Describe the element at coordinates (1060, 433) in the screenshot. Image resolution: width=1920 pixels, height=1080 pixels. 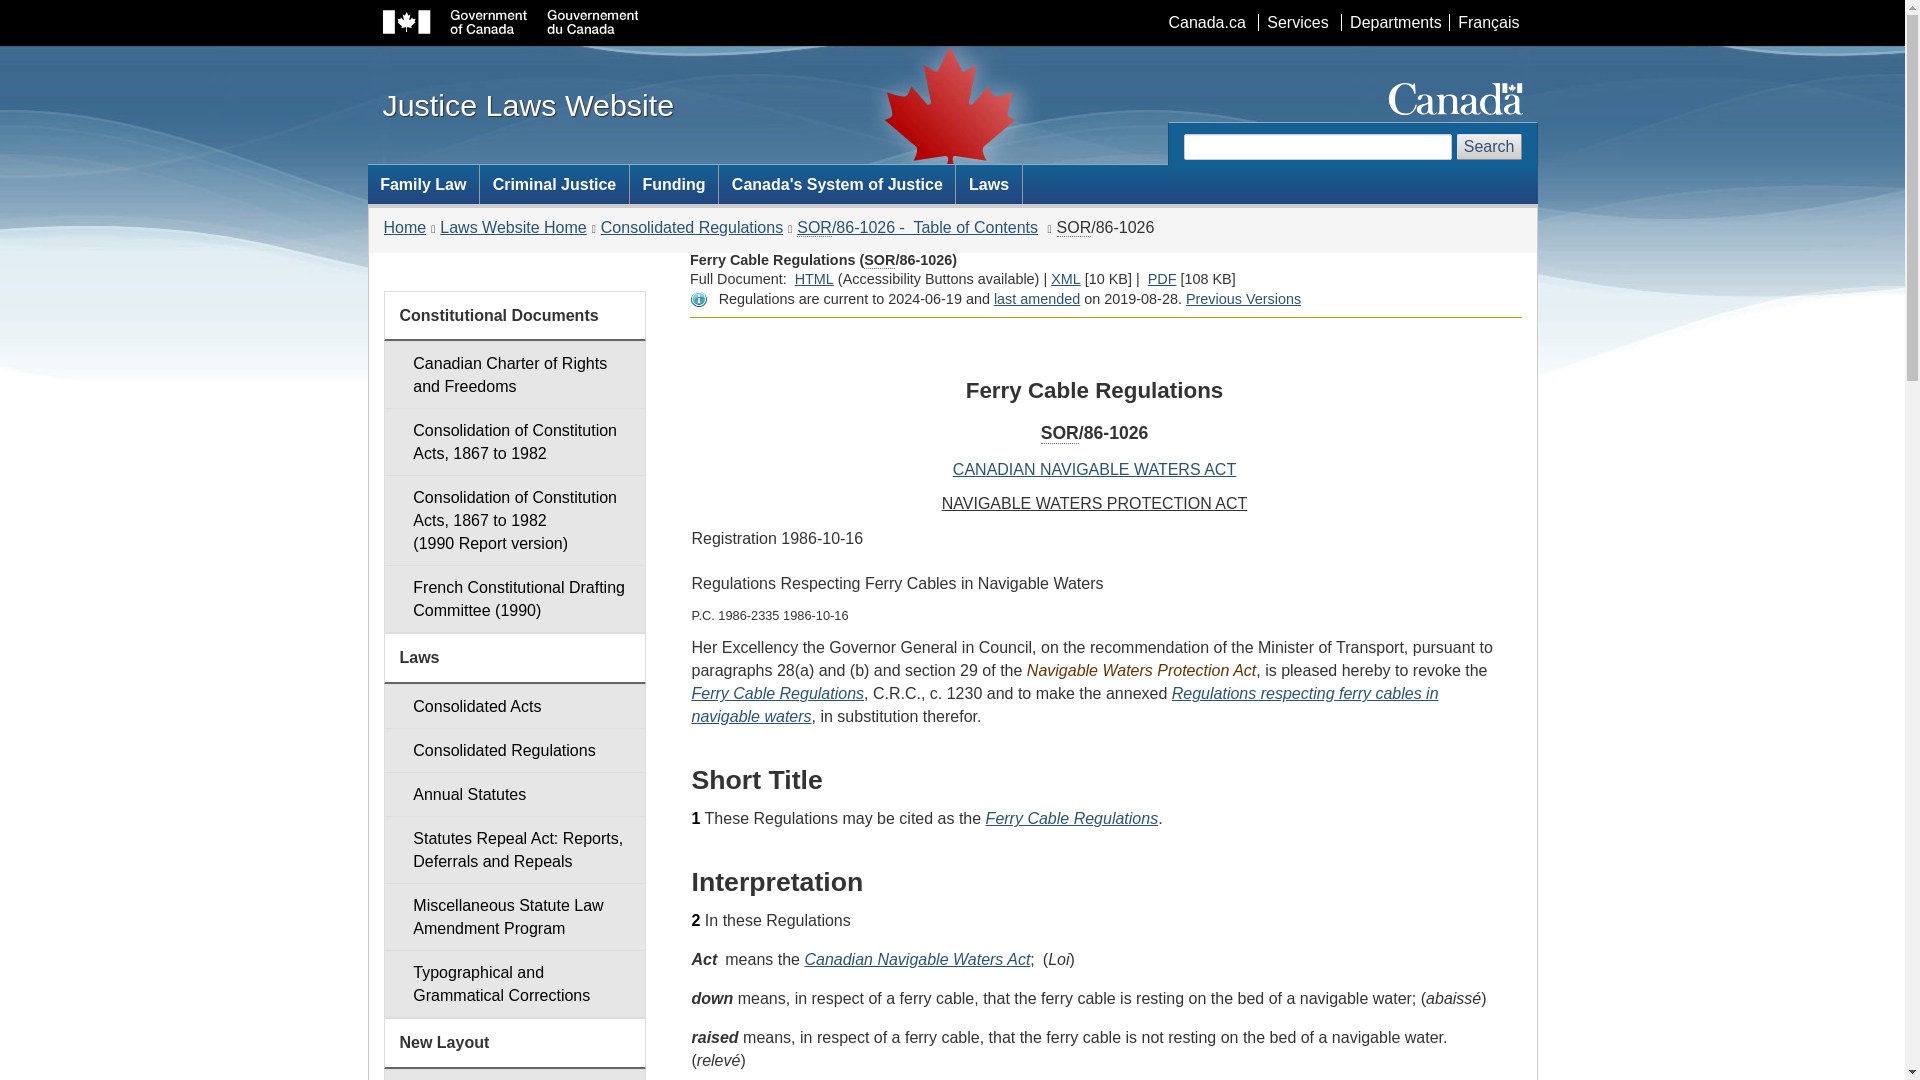
I see `Statutory Orders and Regulations` at that location.